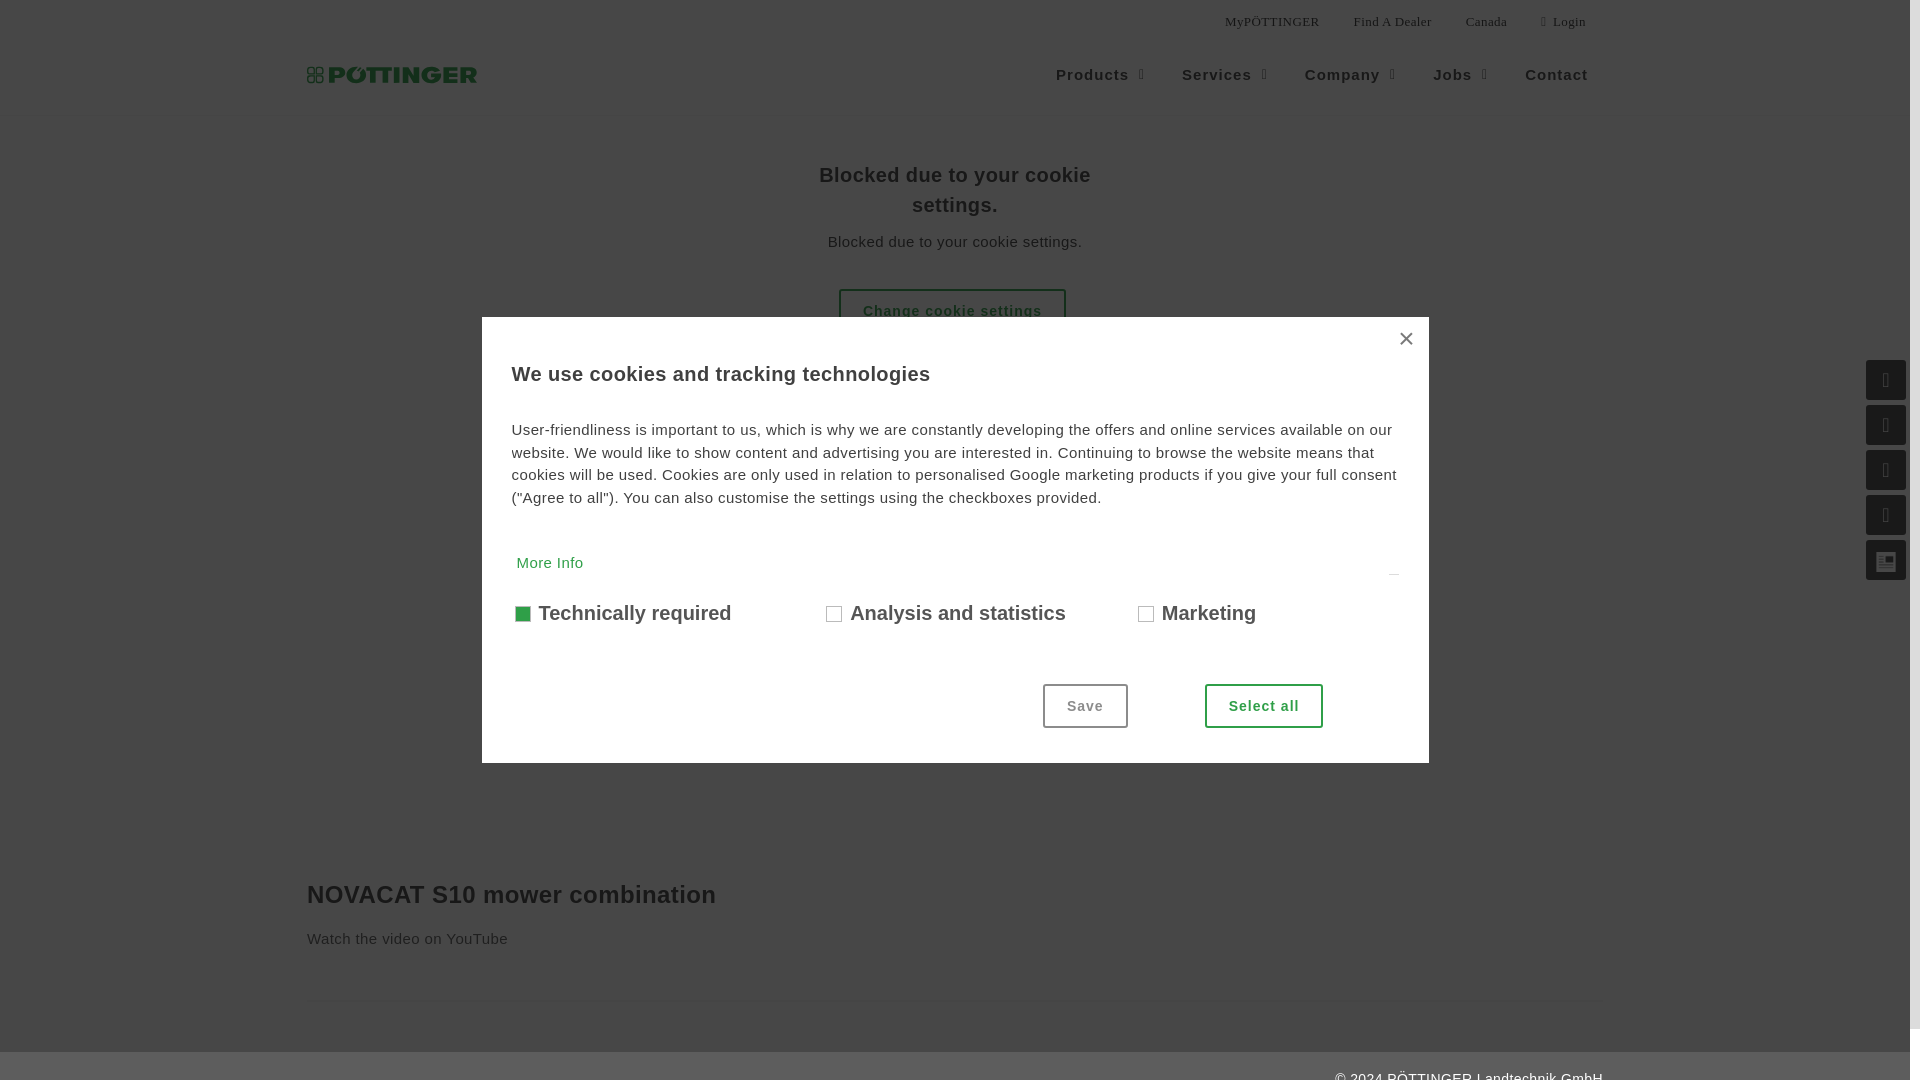 The height and width of the screenshot is (1080, 1920). I want to click on Save, so click(1085, 705).